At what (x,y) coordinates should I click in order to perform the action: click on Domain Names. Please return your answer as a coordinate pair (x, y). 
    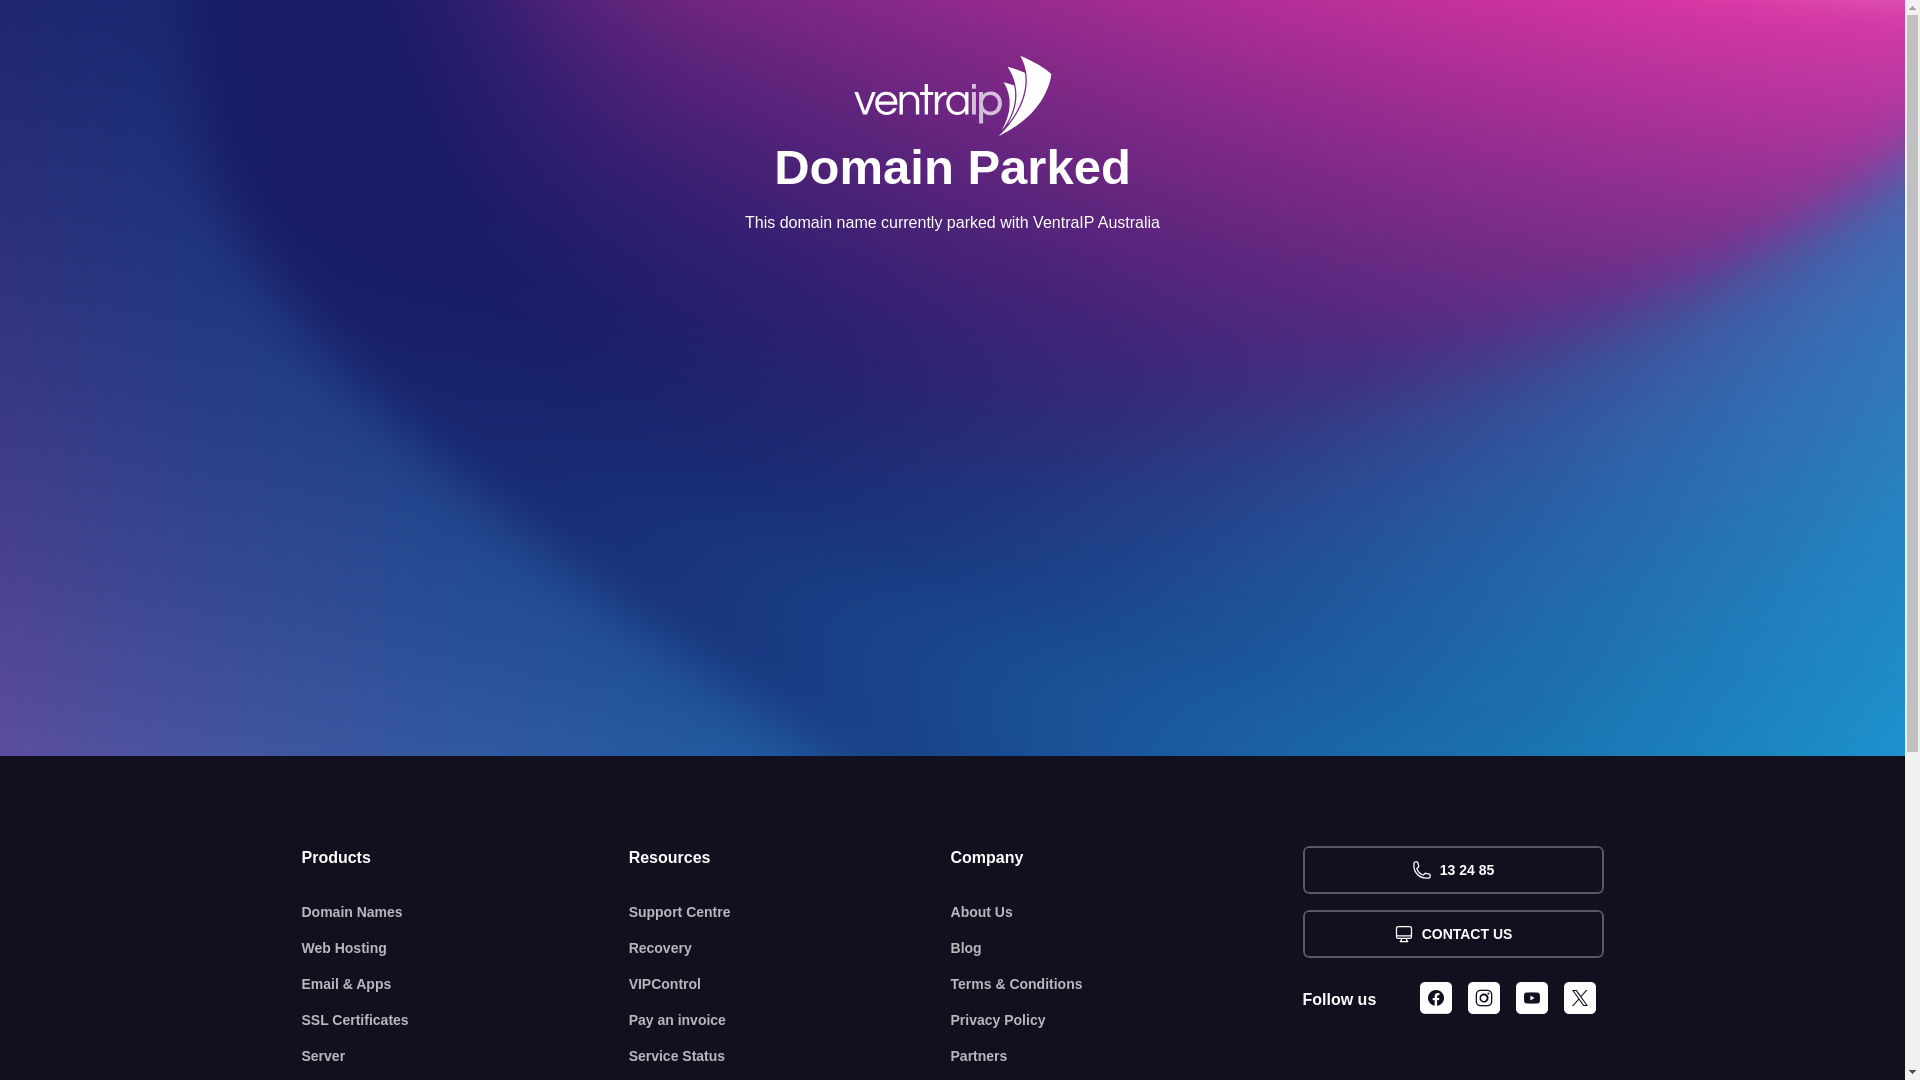
    Looking at the image, I should click on (466, 912).